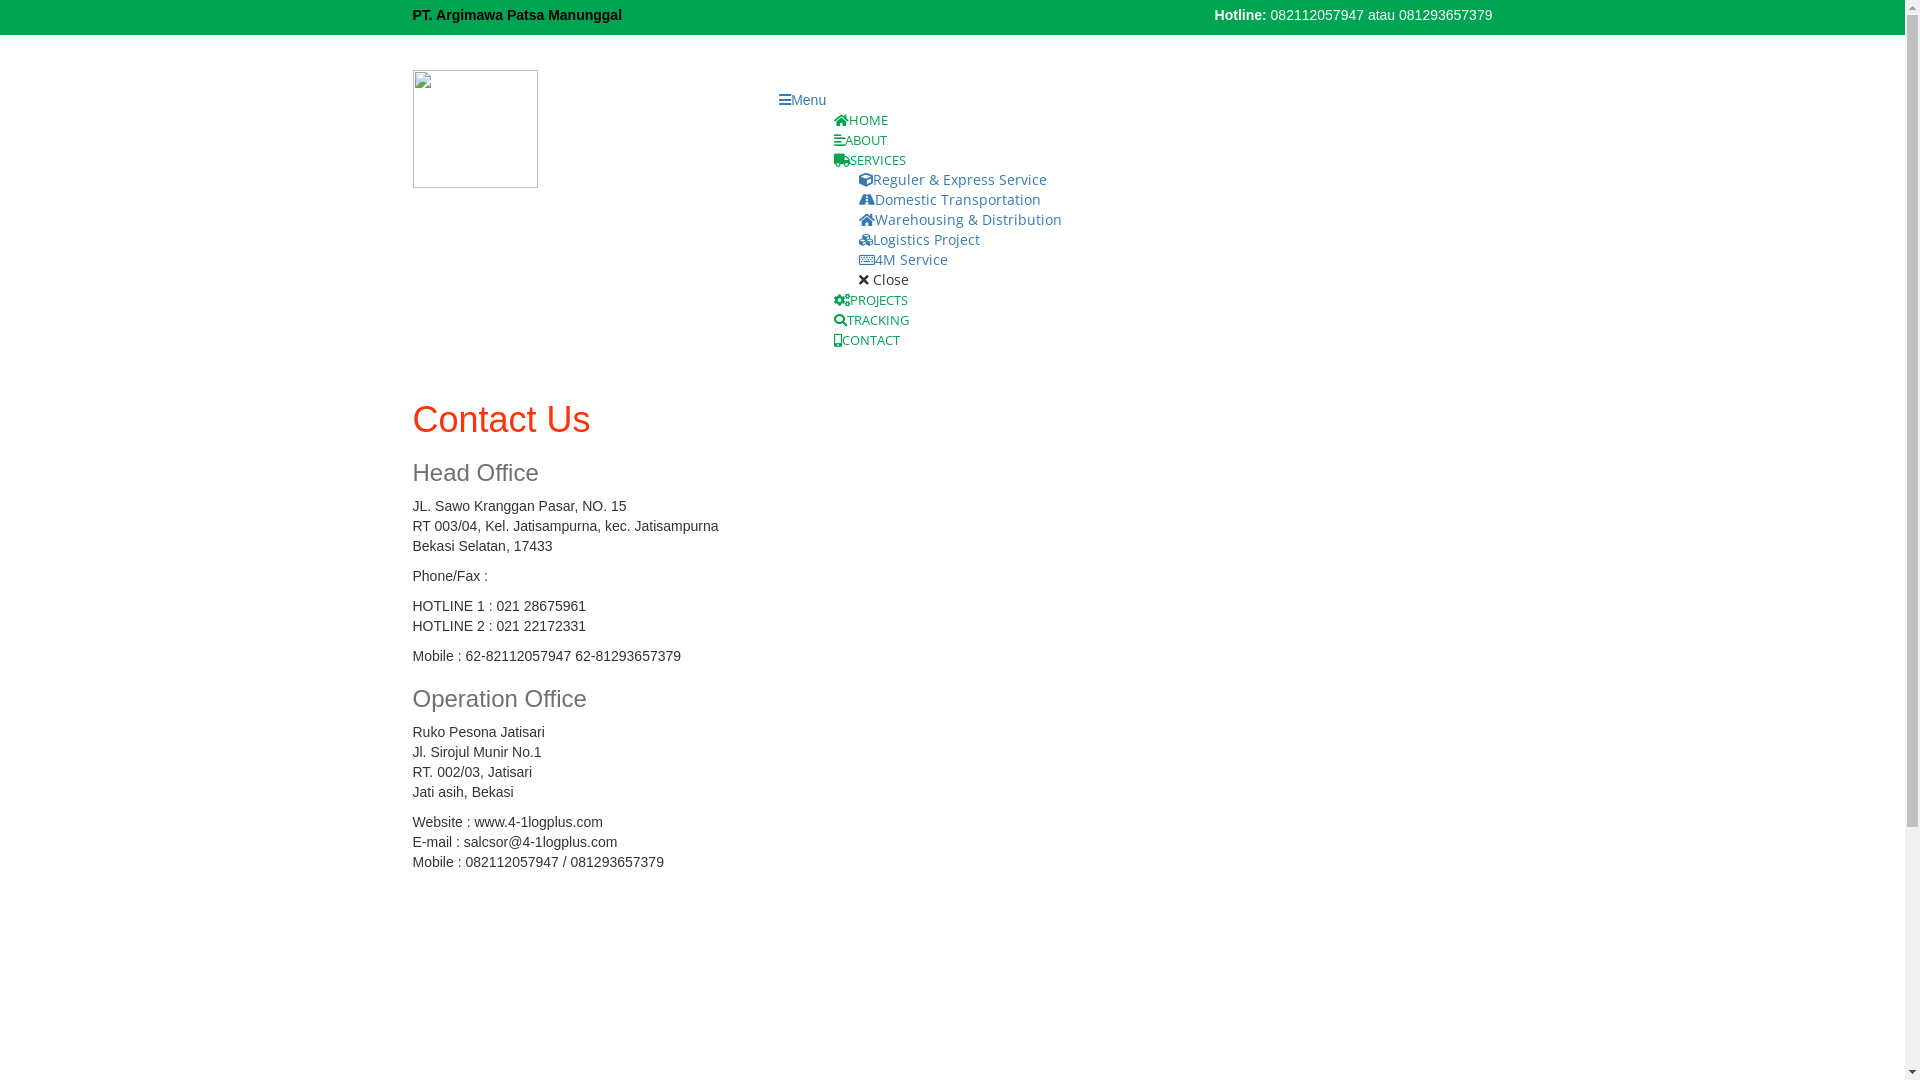 Image resolution: width=1920 pixels, height=1080 pixels. What do you see at coordinates (919, 240) in the screenshot?
I see `Logistics Project` at bounding box center [919, 240].